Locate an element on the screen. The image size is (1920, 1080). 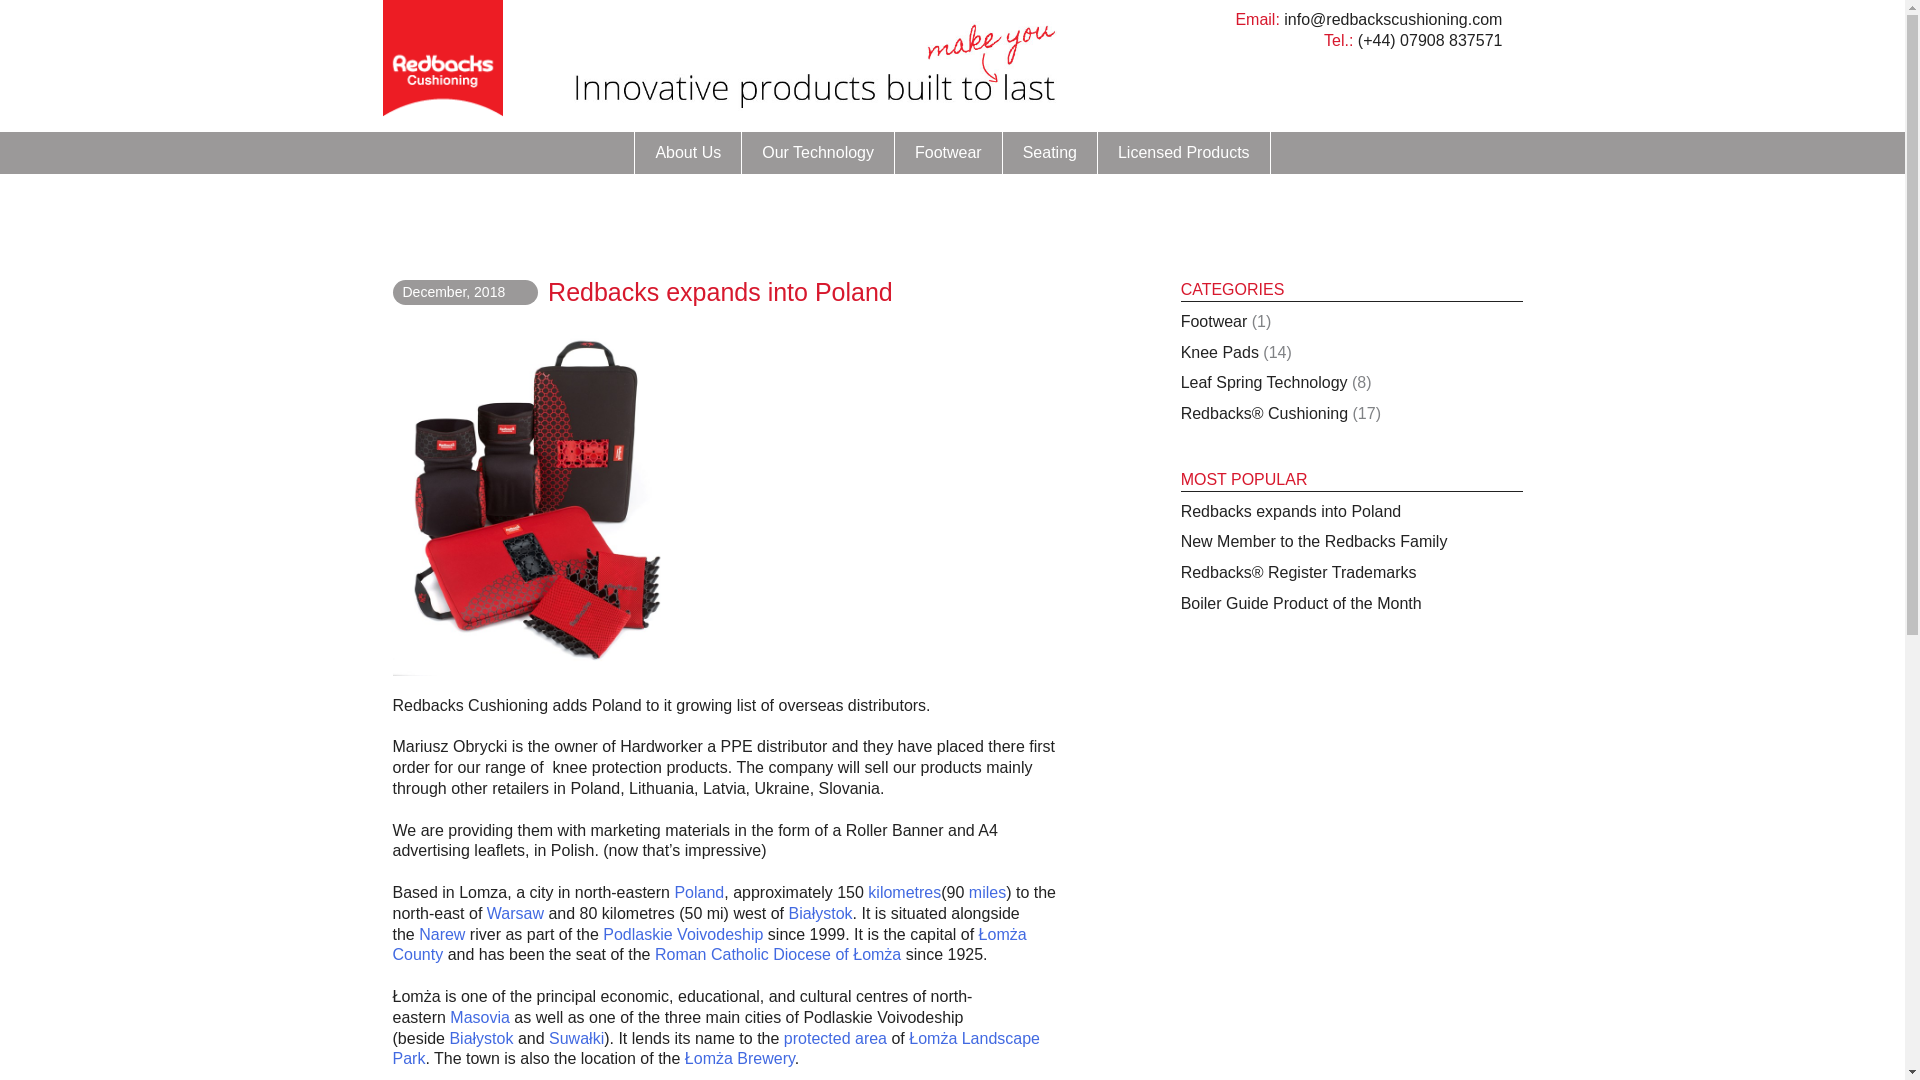
07908 837571 is located at coordinates (1450, 40).